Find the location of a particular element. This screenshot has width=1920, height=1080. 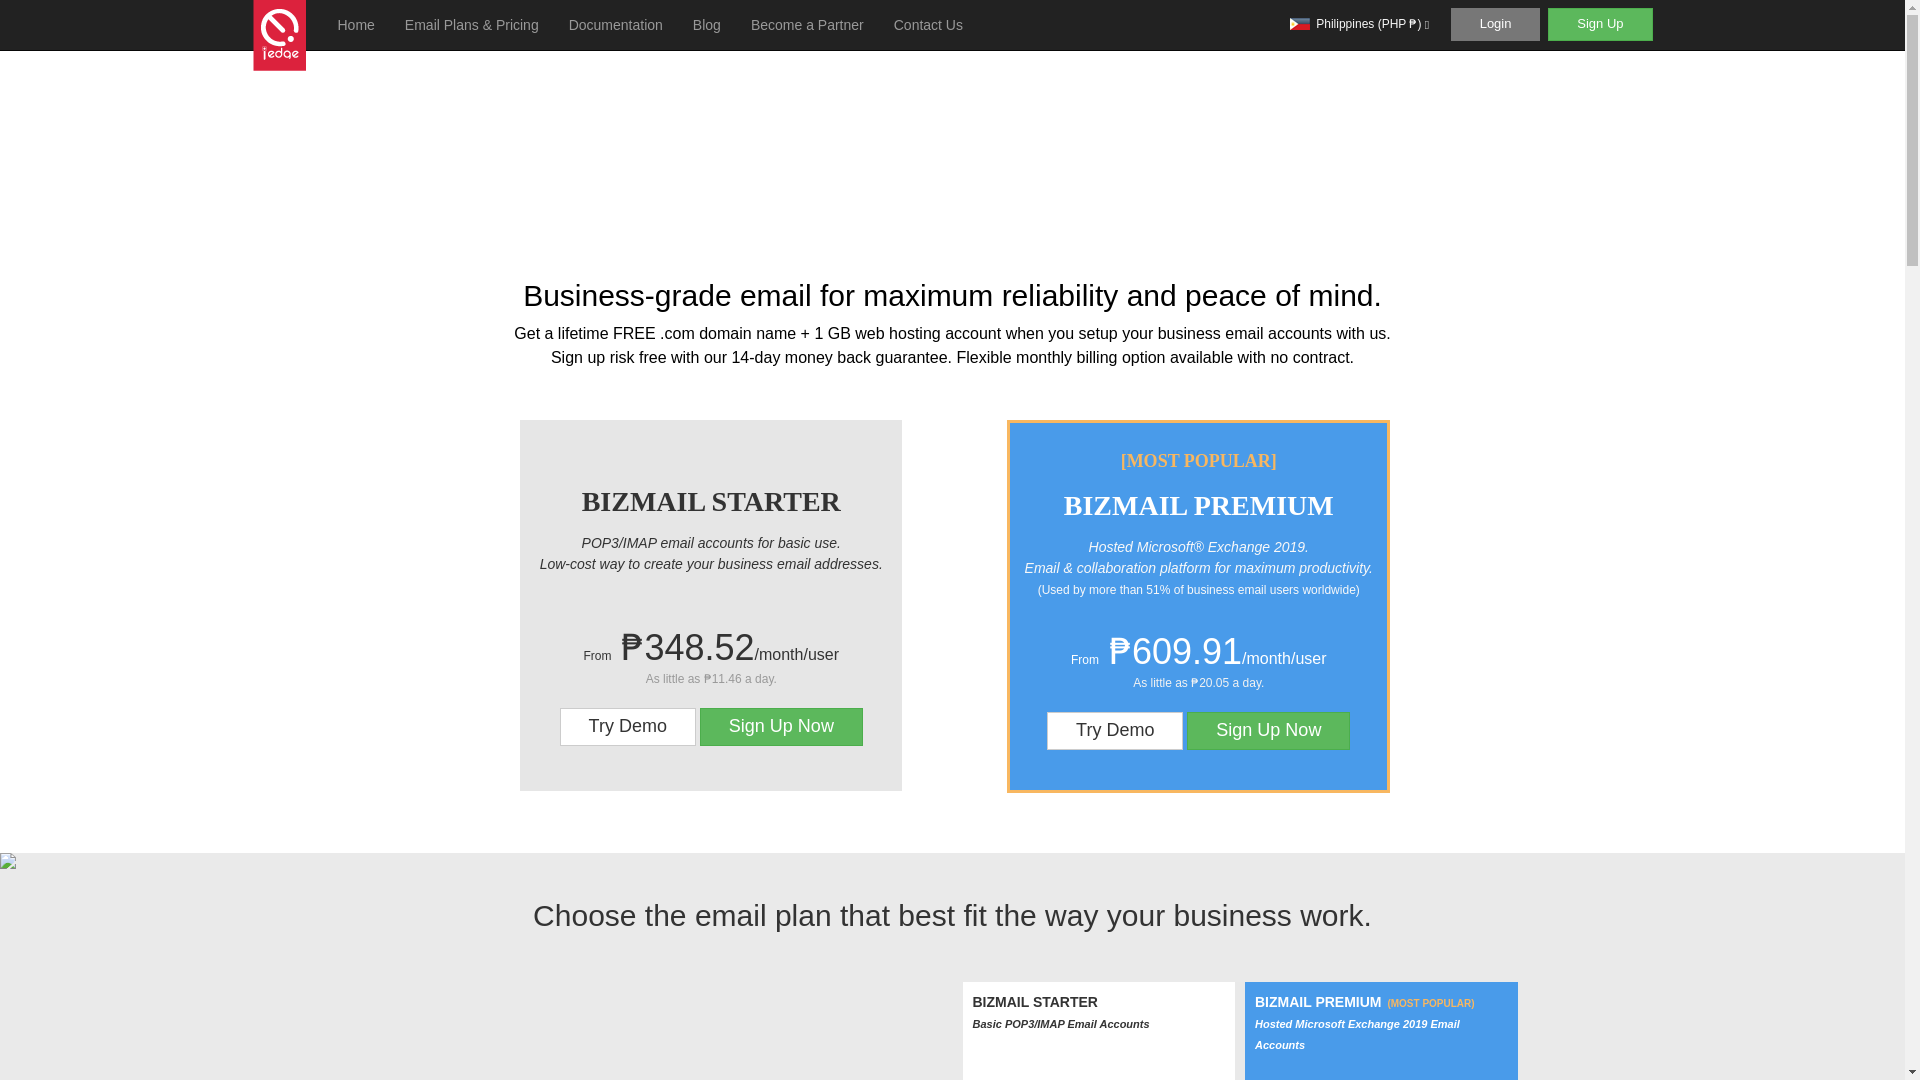

Contact Us is located at coordinates (928, 24).